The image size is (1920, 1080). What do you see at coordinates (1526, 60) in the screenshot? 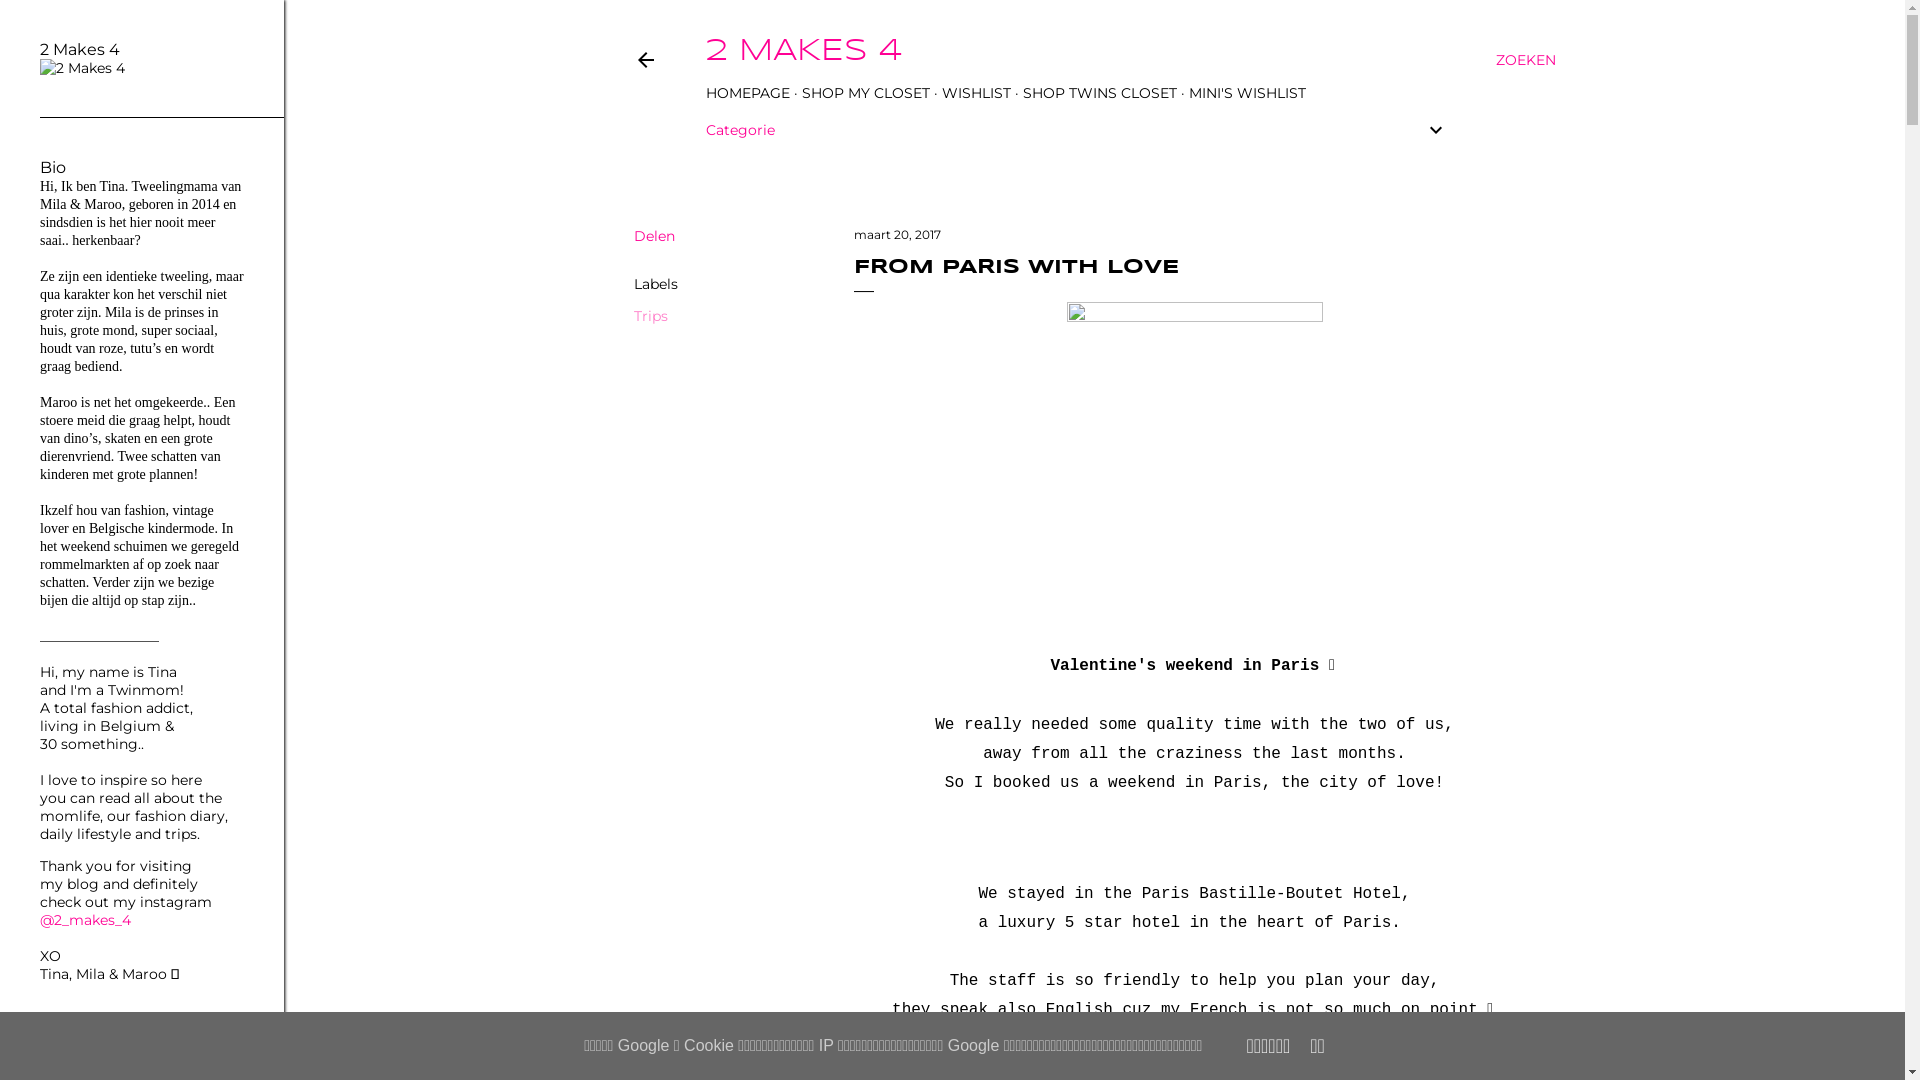
I see `ZOEKEN` at bounding box center [1526, 60].